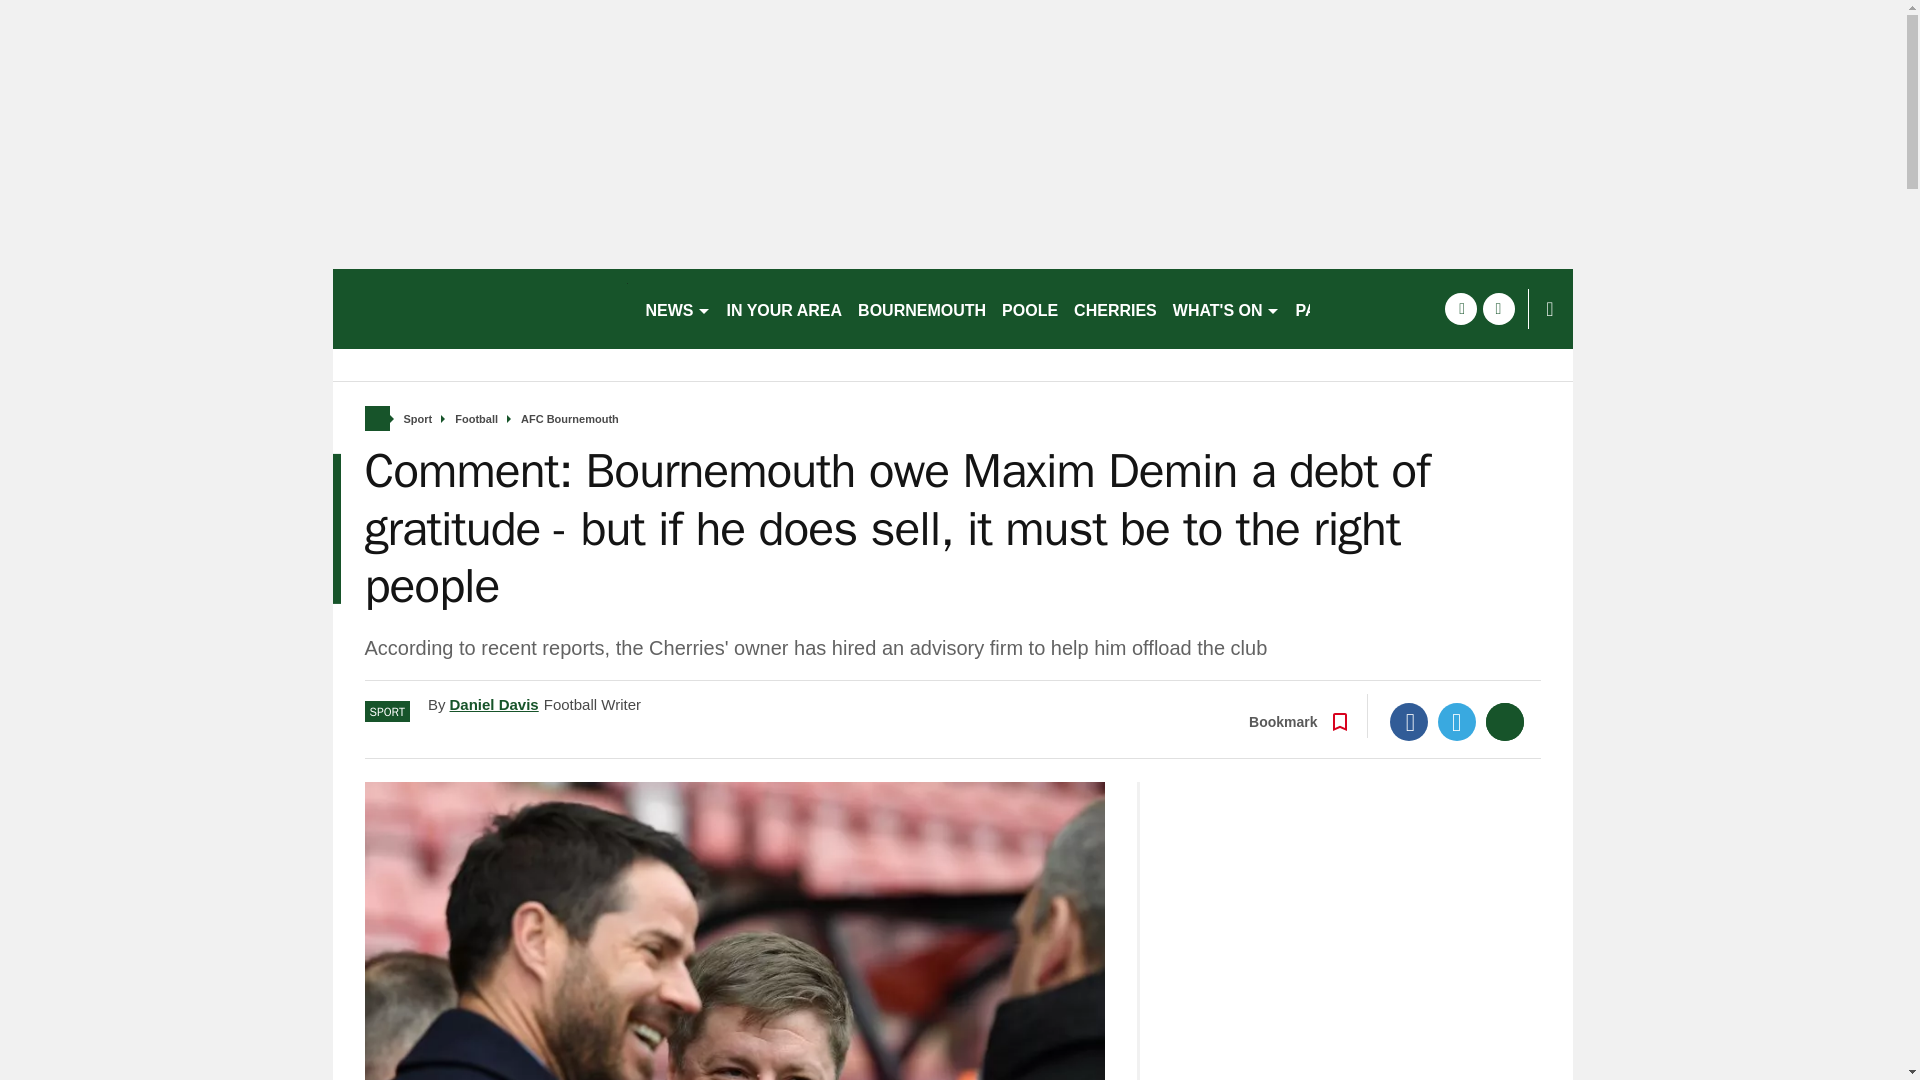 Image resolution: width=1920 pixels, height=1080 pixels. Describe the element at coordinates (1226, 308) in the screenshot. I see `WHAT'S ON` at that location.